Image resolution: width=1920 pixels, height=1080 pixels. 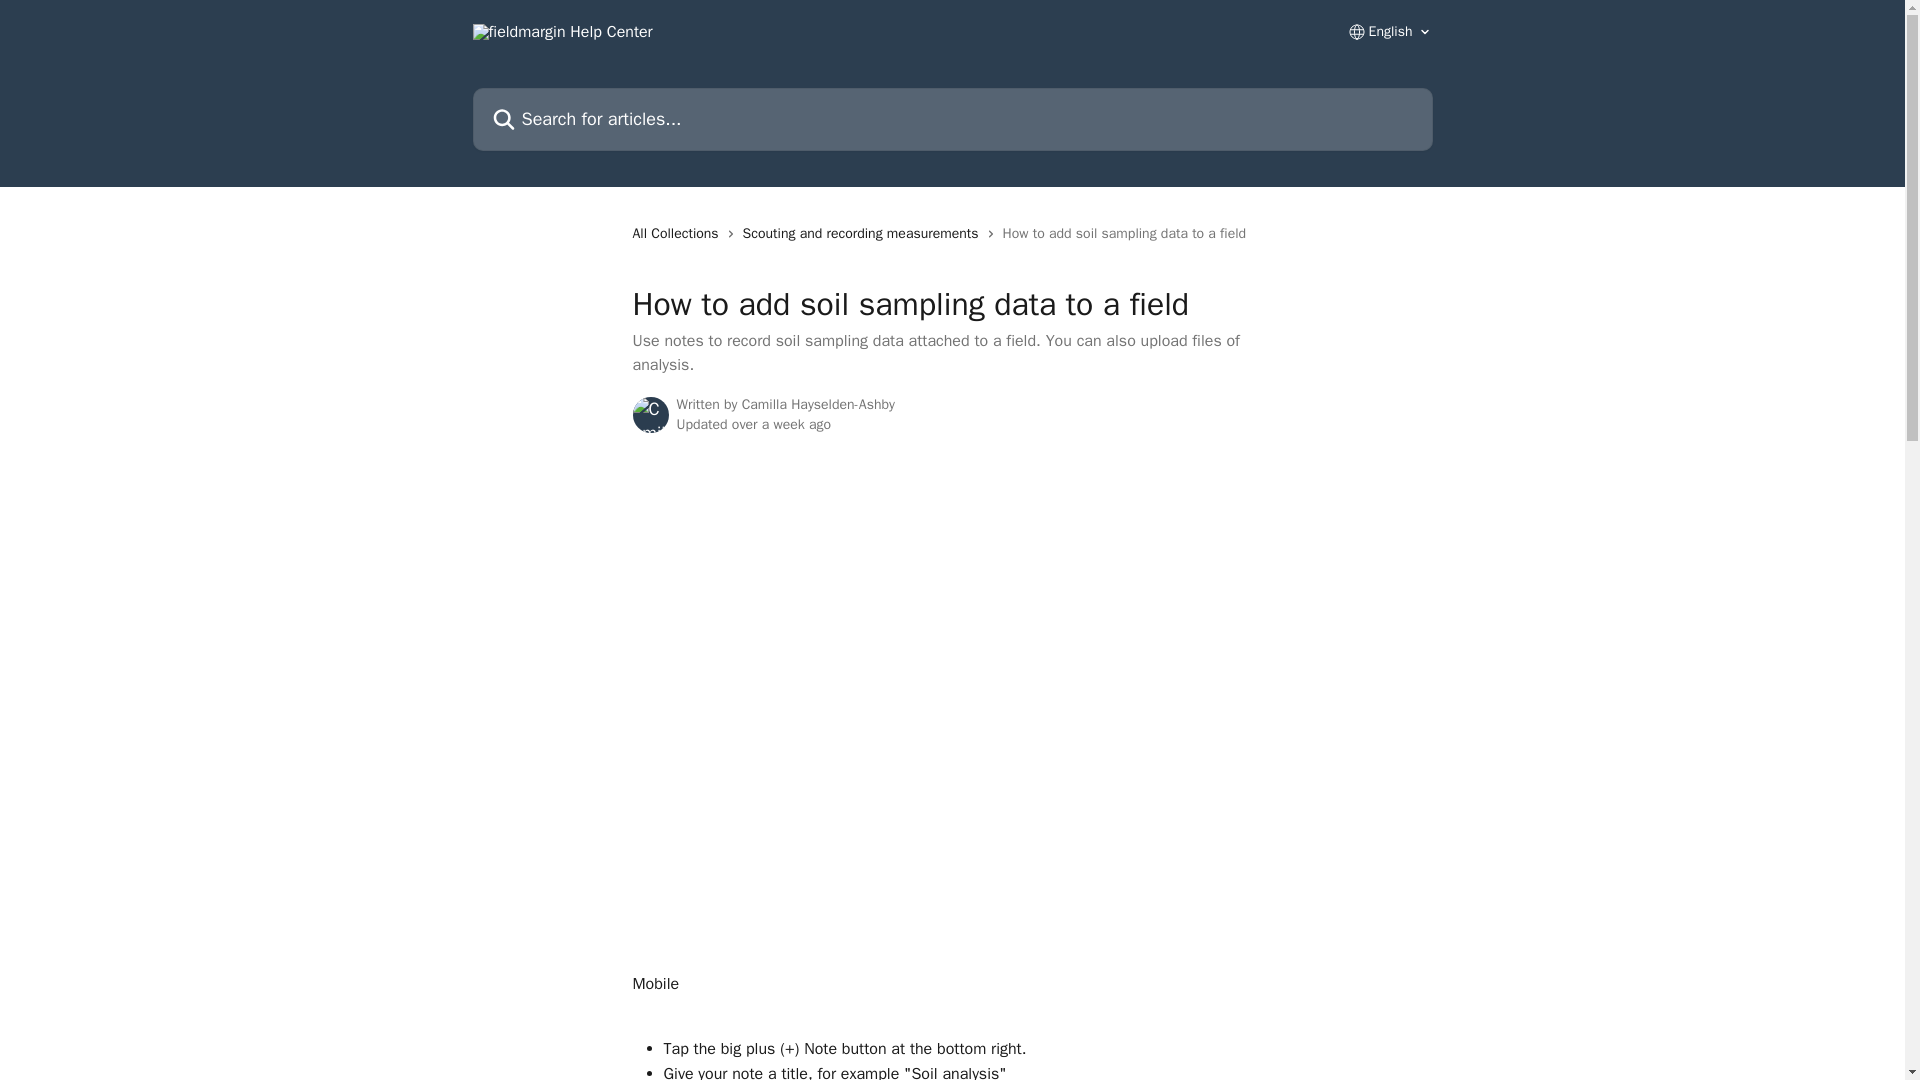 I want to click on Scouting and recording measurements, so click(x=864, y=234).